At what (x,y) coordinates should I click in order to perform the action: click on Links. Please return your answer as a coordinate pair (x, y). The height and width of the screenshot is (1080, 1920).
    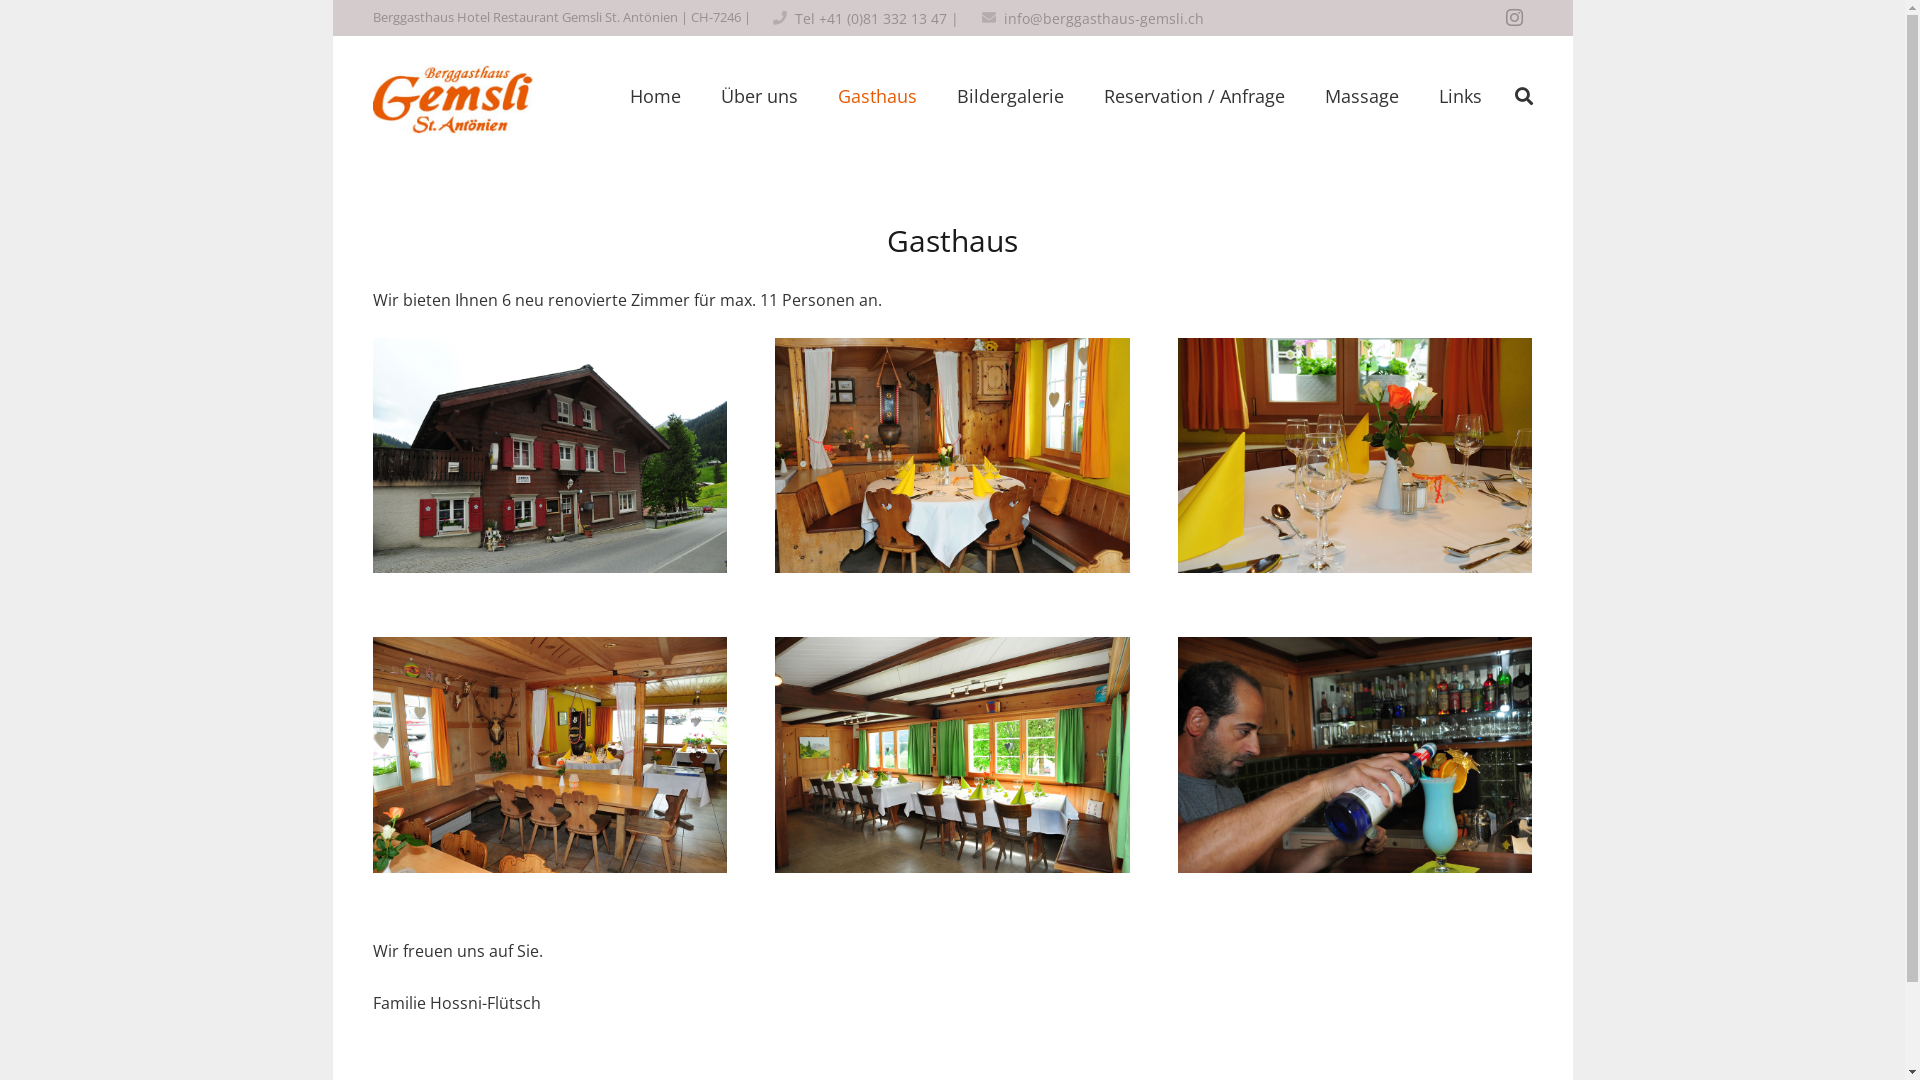
    Looking at the image, I should click on (1460, 96).